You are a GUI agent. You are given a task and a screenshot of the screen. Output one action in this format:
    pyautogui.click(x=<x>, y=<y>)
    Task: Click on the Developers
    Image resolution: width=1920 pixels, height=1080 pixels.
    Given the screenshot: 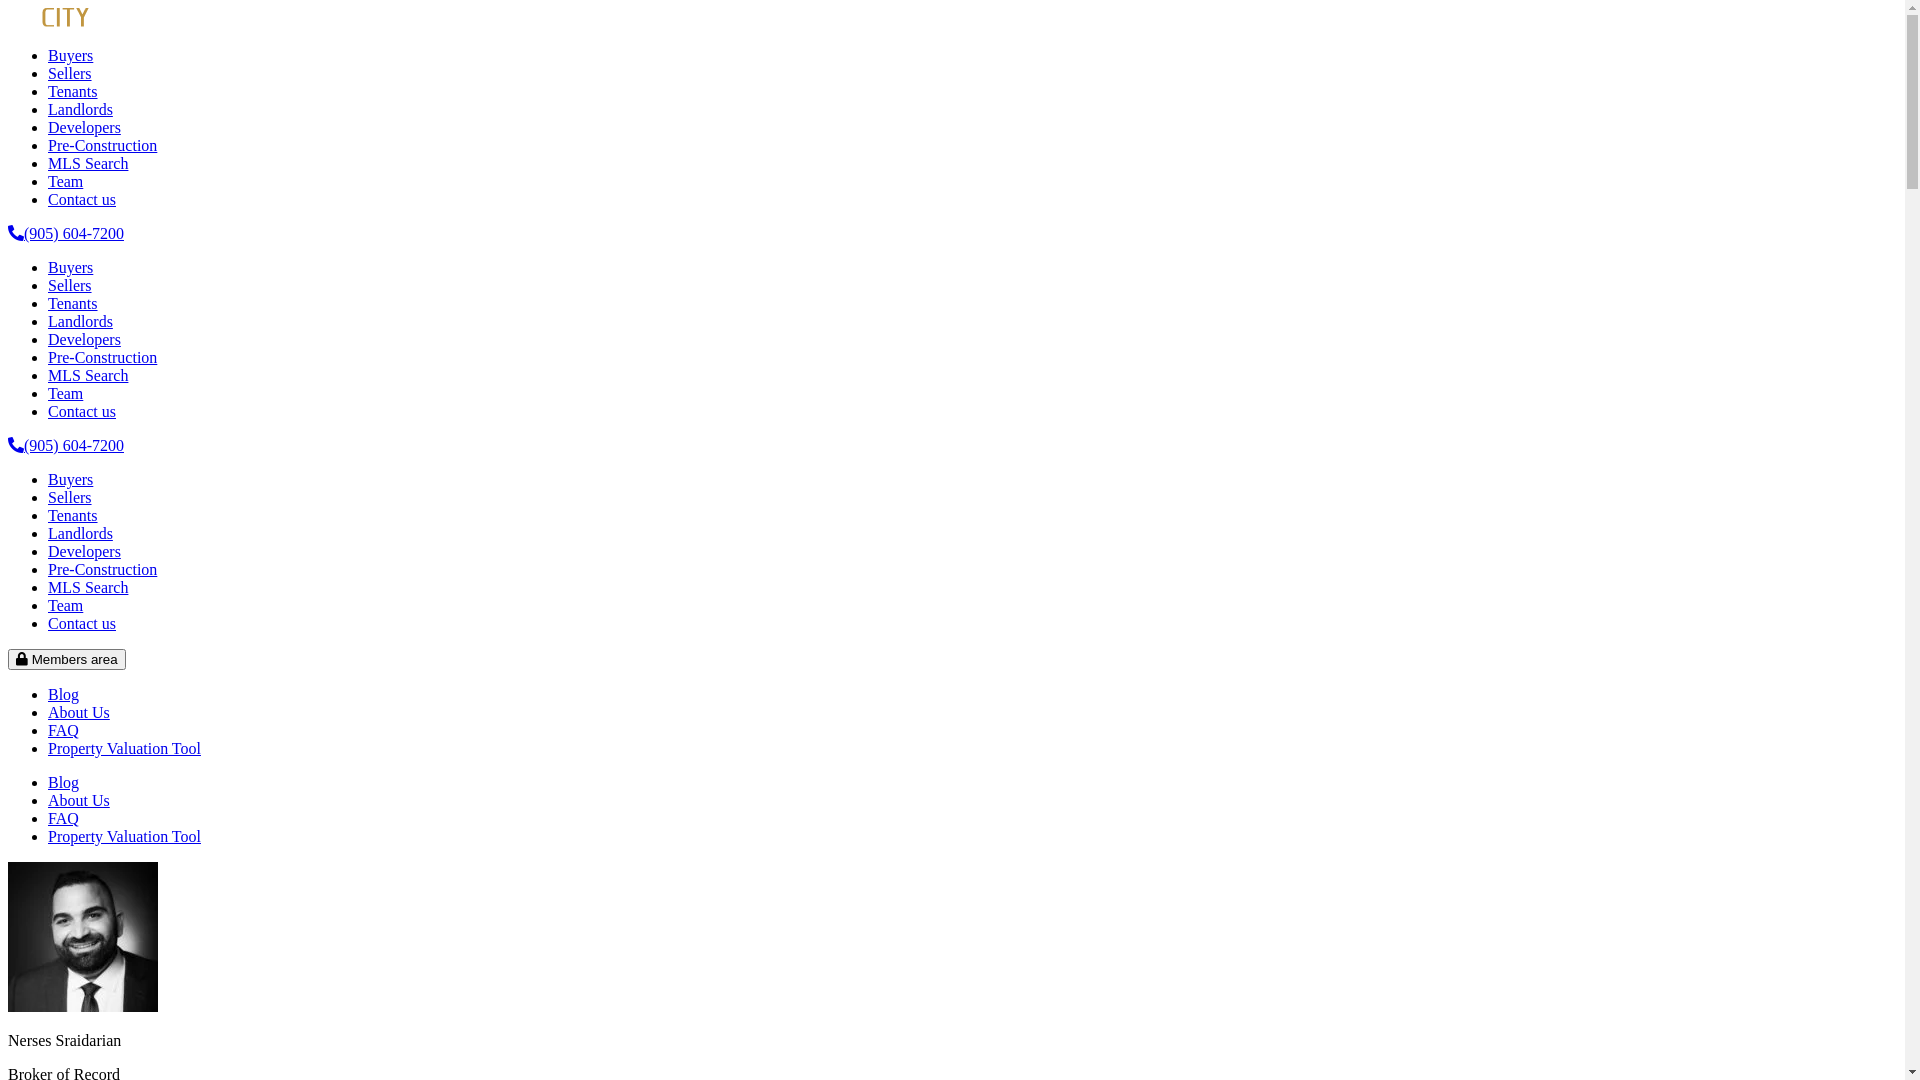 What is the action you would take?
    pyautogui.click(x=84, y=340)
    